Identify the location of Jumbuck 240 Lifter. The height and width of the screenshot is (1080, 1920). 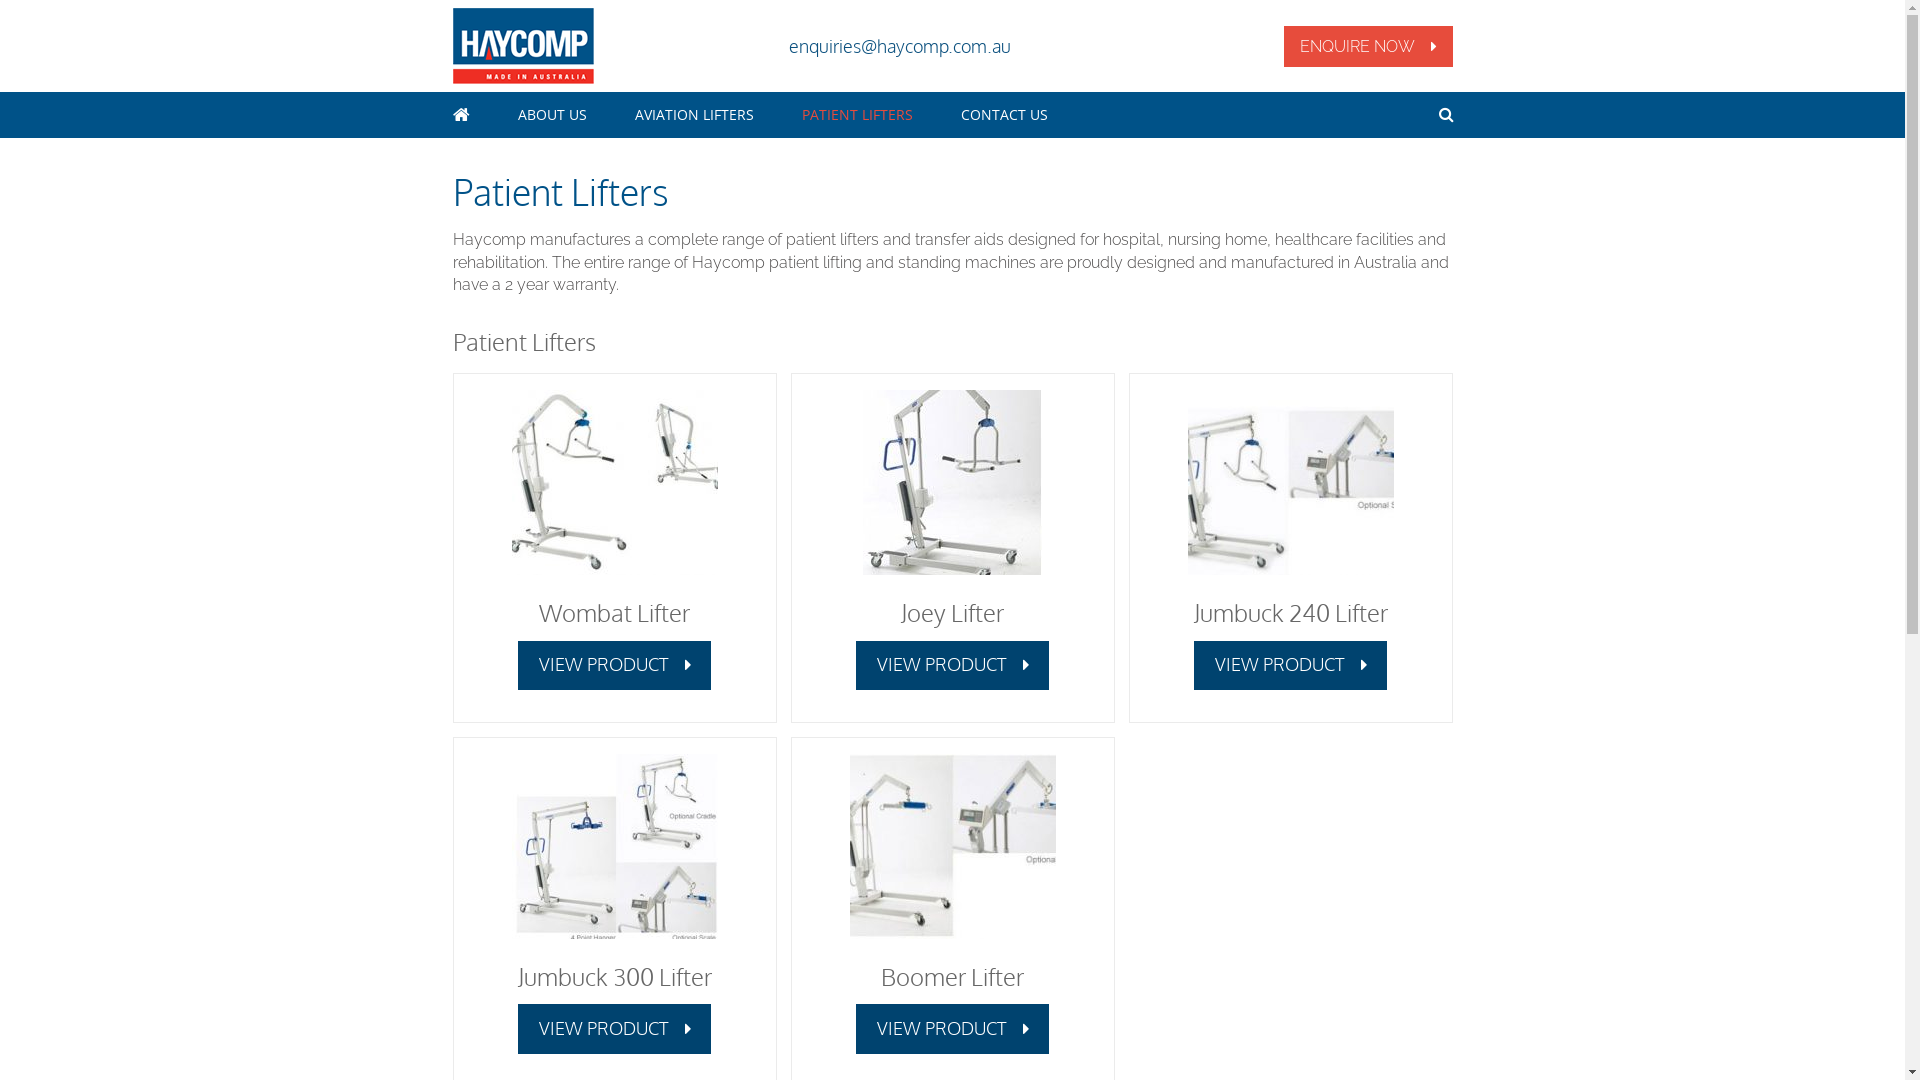
(1291, 482).